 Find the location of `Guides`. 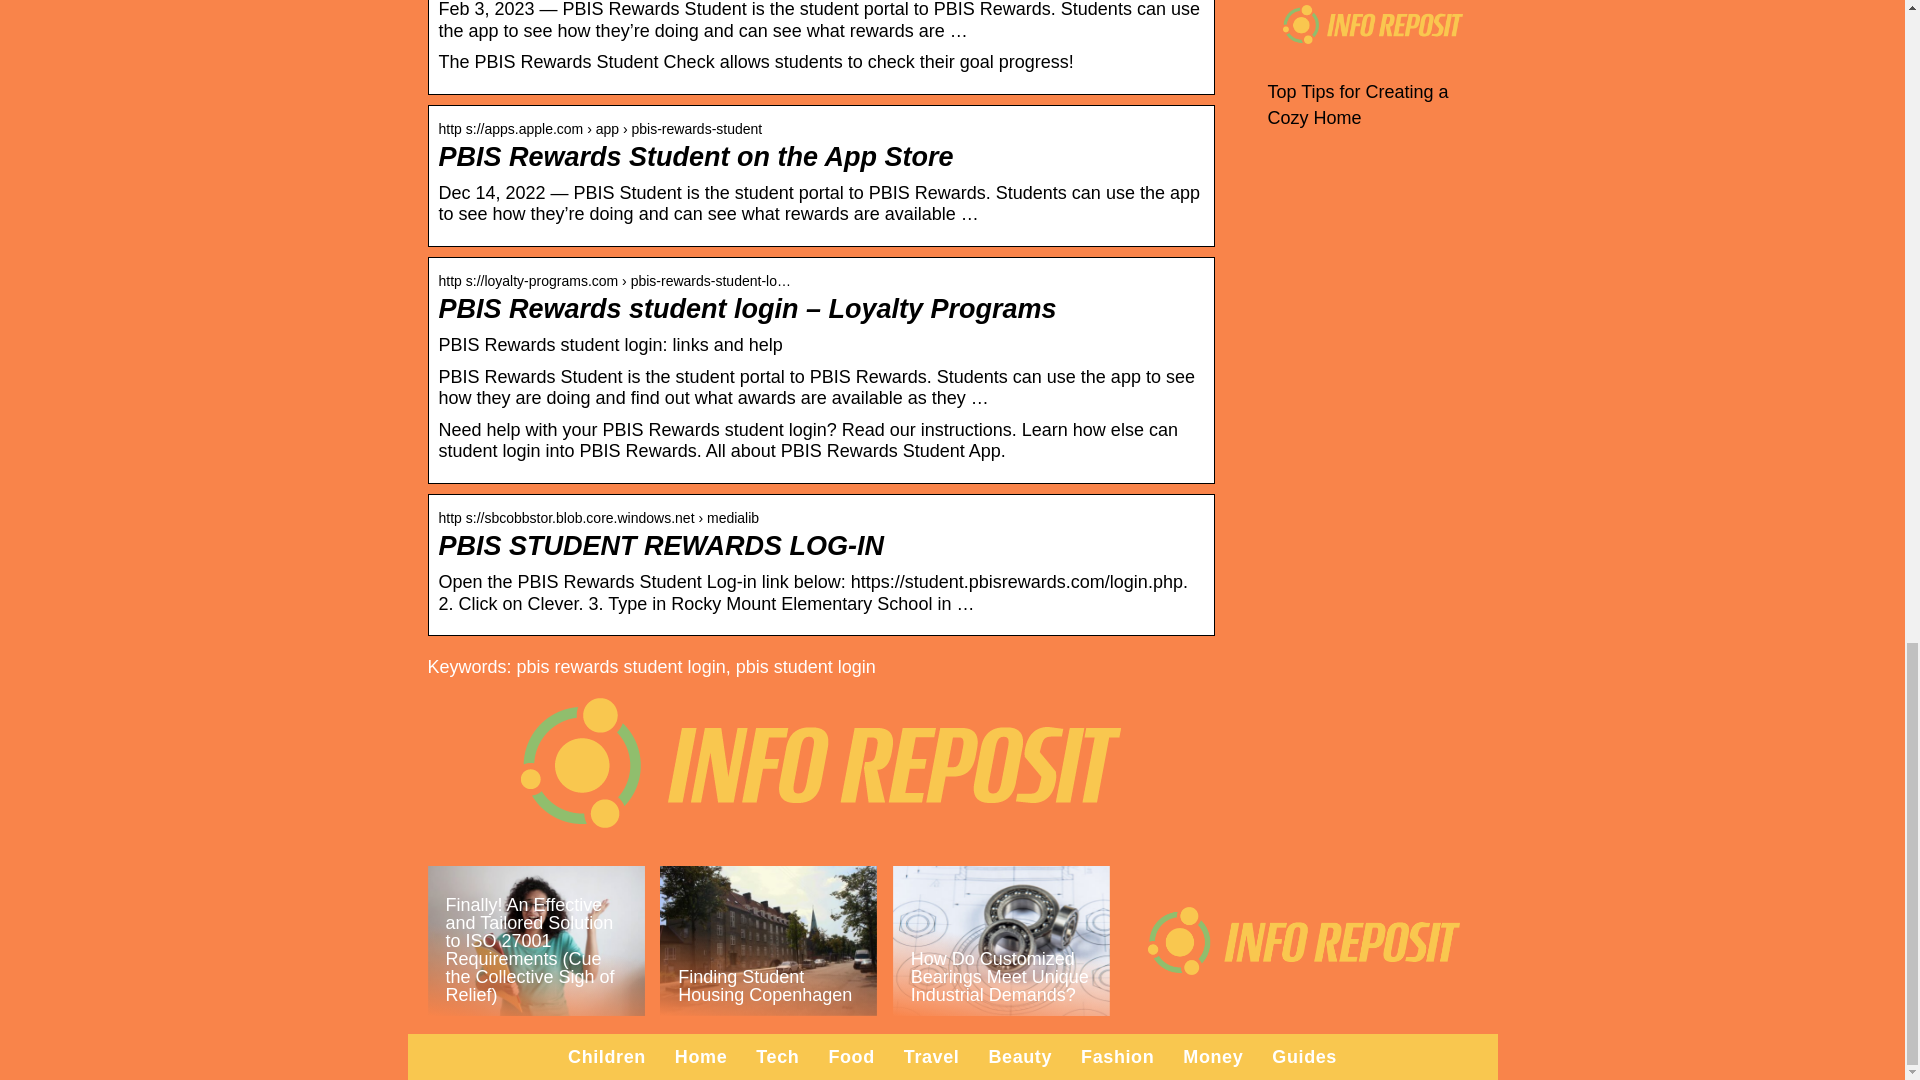

Guides is located at coordinates (1304, 1056).